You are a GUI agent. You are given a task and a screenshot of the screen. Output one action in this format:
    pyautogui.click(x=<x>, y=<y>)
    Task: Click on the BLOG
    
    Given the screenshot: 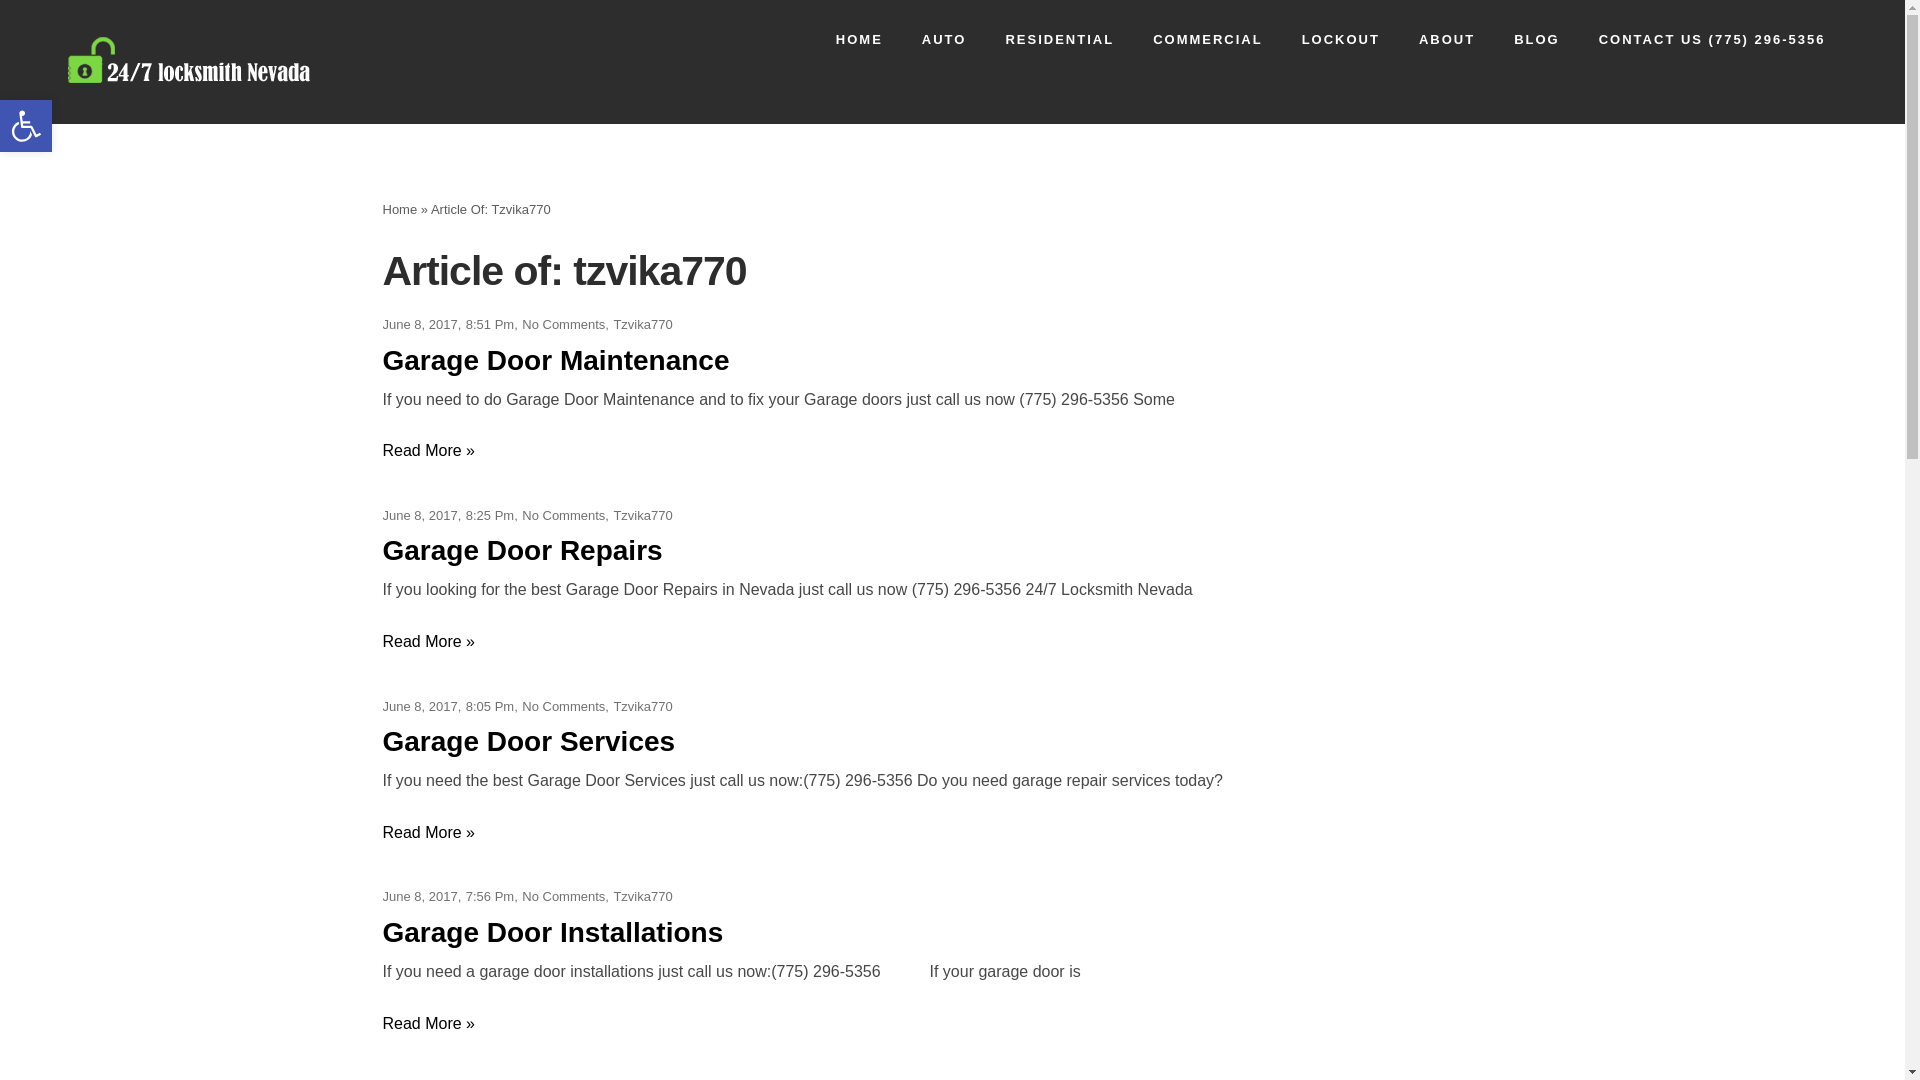 What is the action you would take?
    pyautogui.click(x=1538, y=40)
    